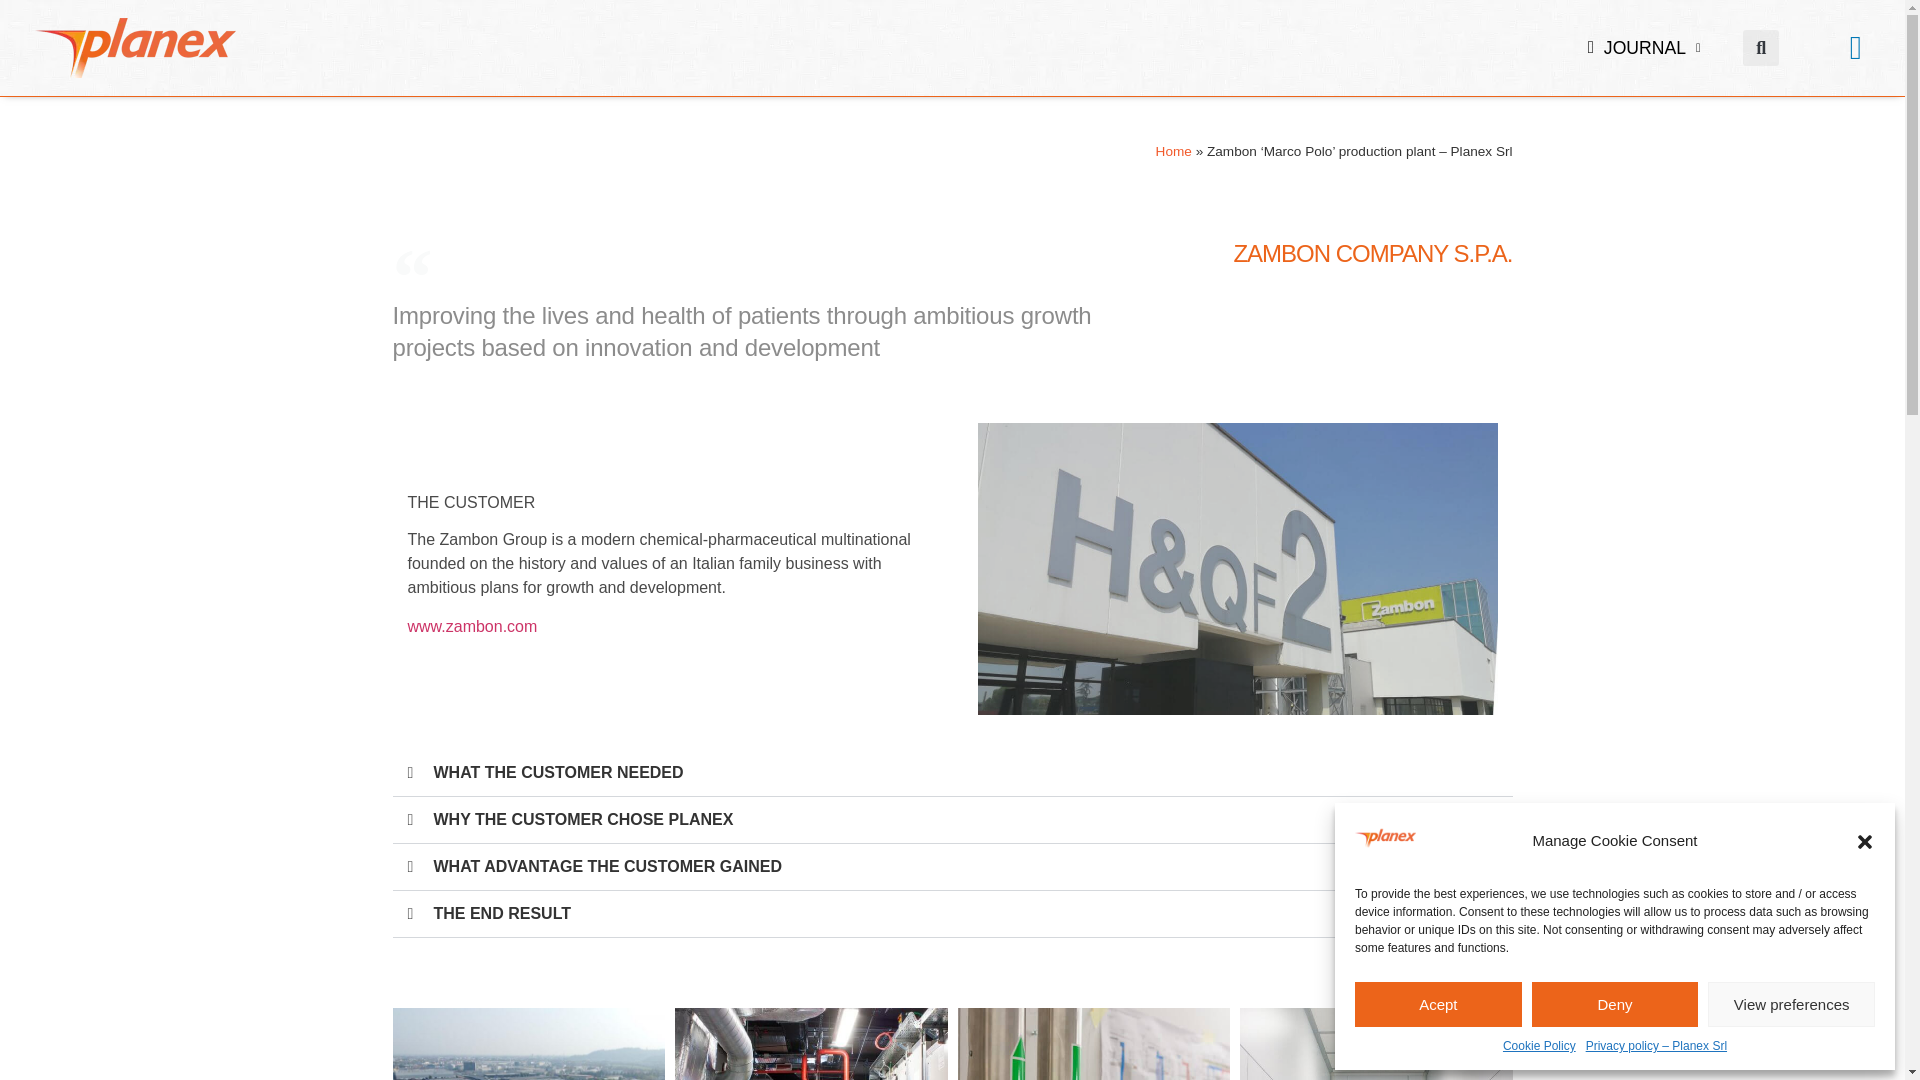  What do you see at coordinates (583, 820) in the screenshot?
I see `WHY THE CUSTOMER CHOSE PLANEX` at bounding box center [583, 820].